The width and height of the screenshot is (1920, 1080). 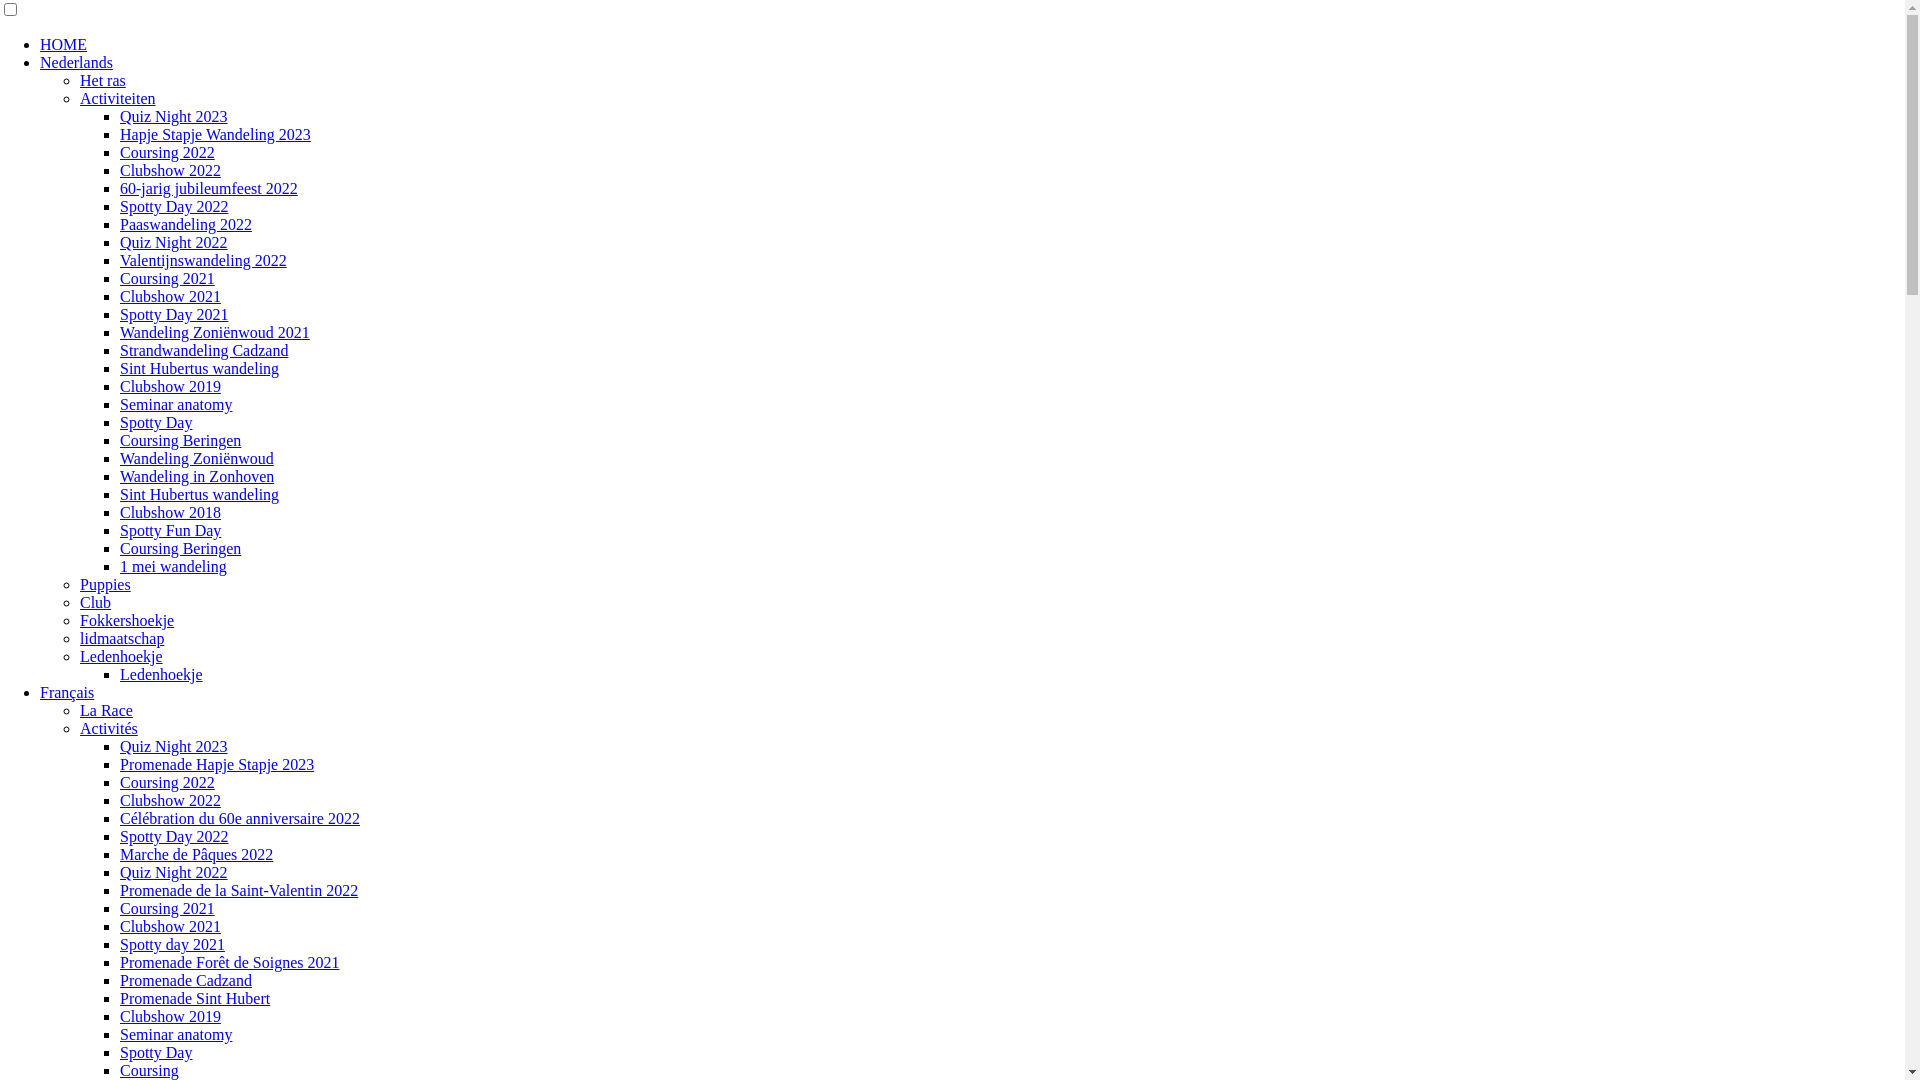 I want to click on Sint Hubertus wandeling, so click(x=200, y=494).